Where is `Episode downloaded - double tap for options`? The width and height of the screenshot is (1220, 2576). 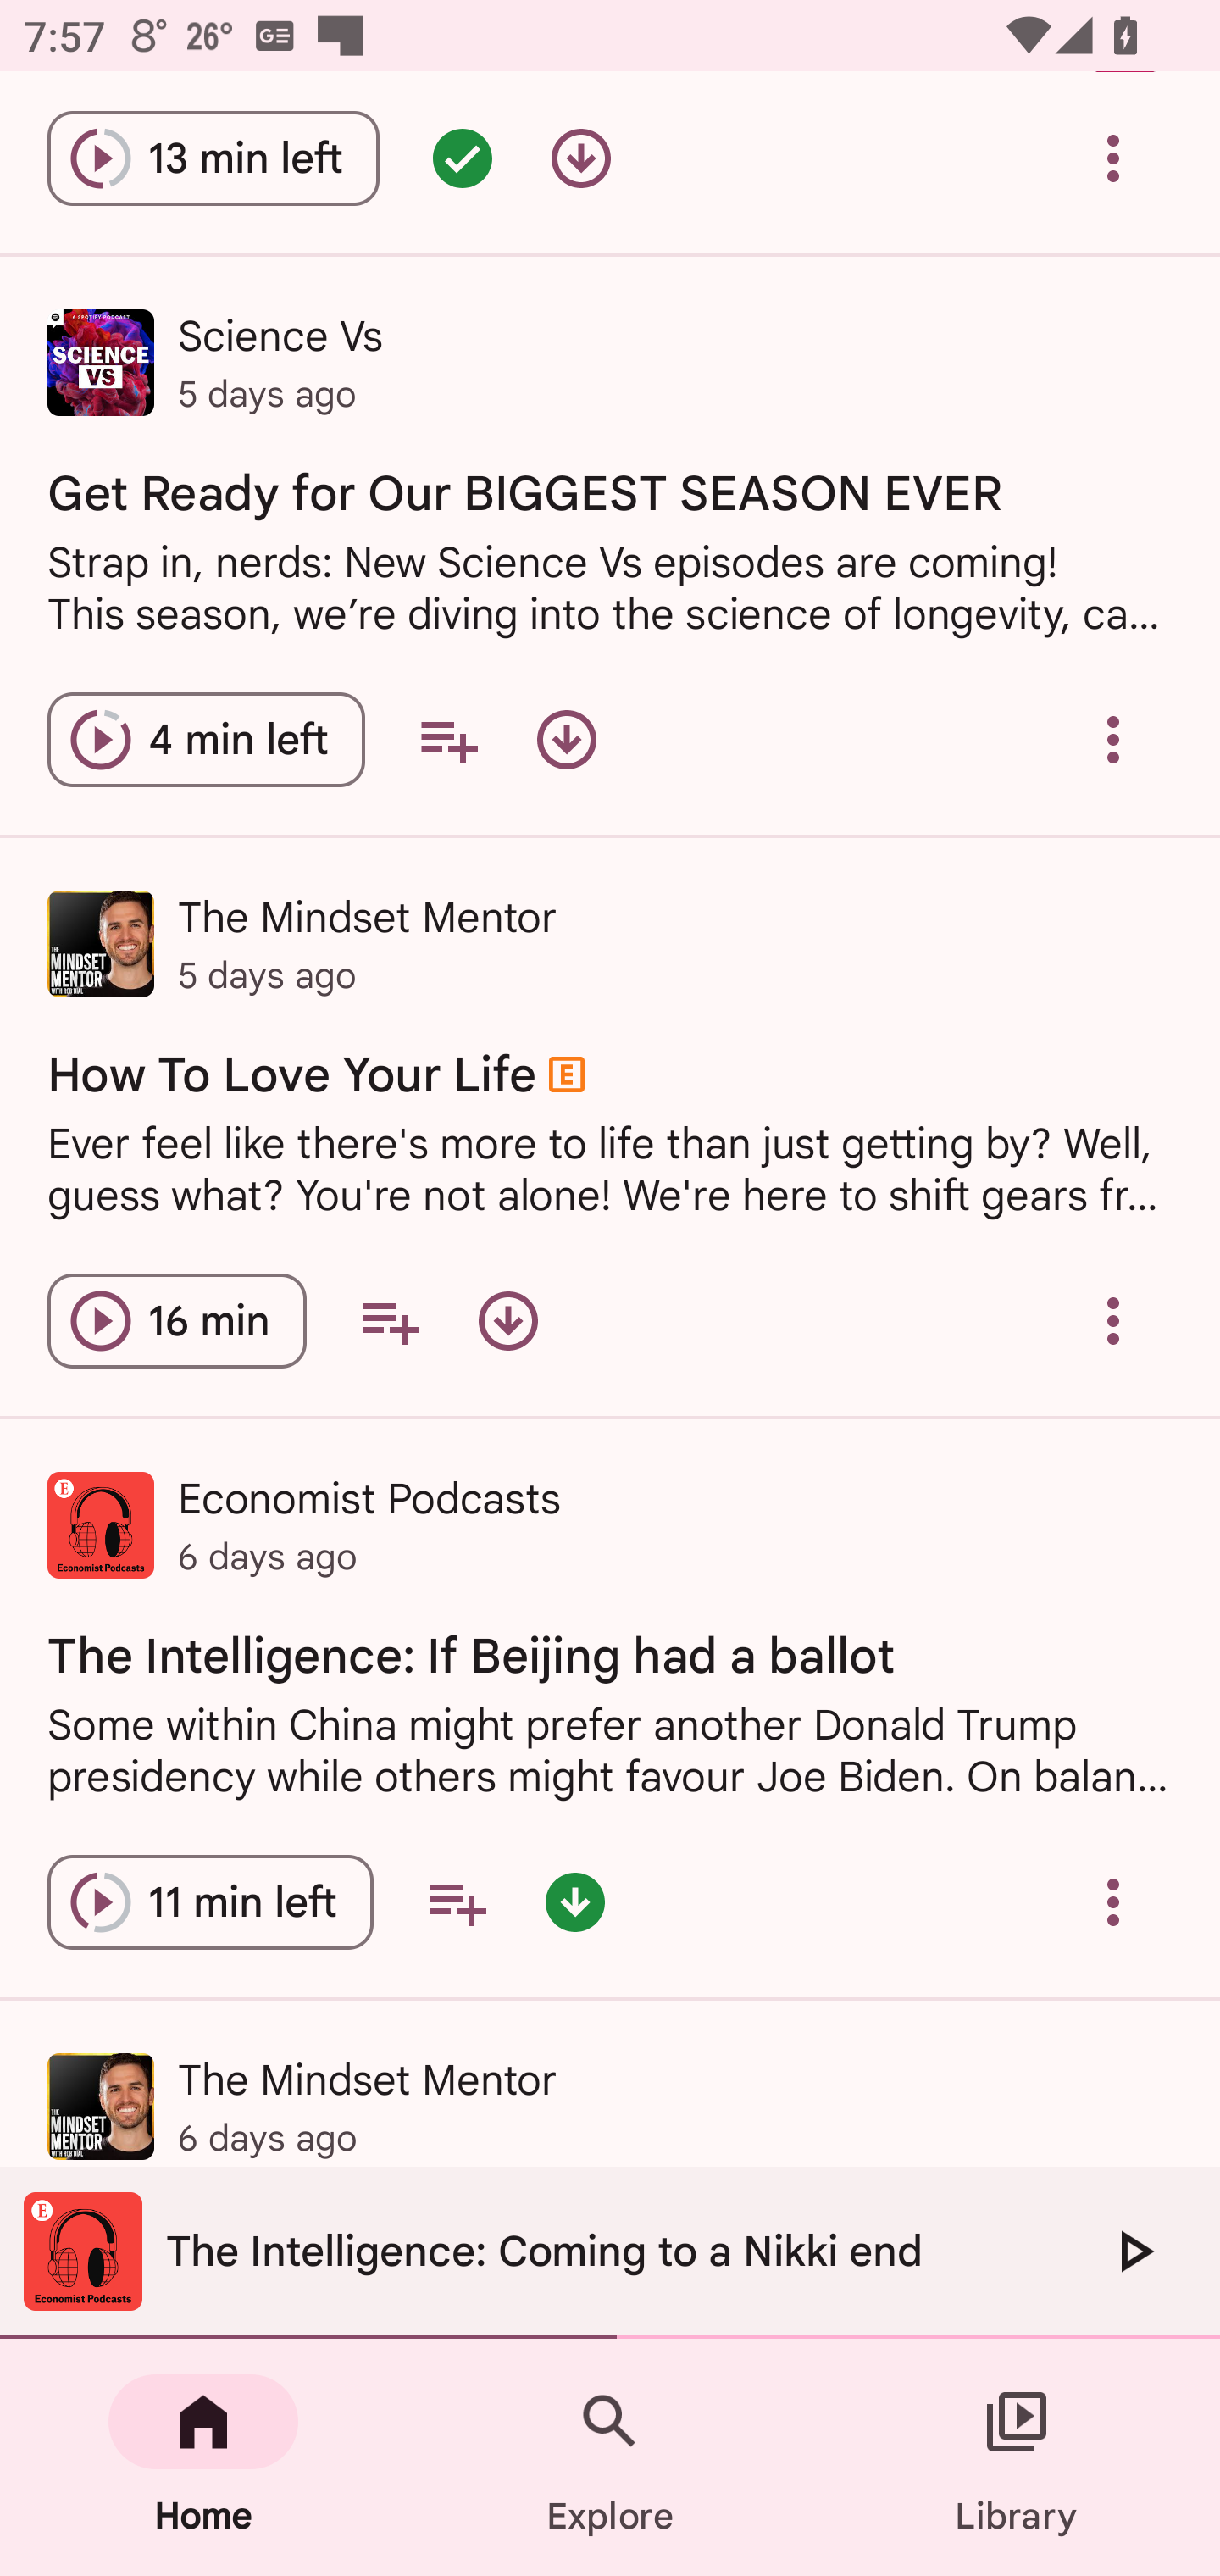 Episode downloaded - double tap for options is located at coordinates (574, 1901).